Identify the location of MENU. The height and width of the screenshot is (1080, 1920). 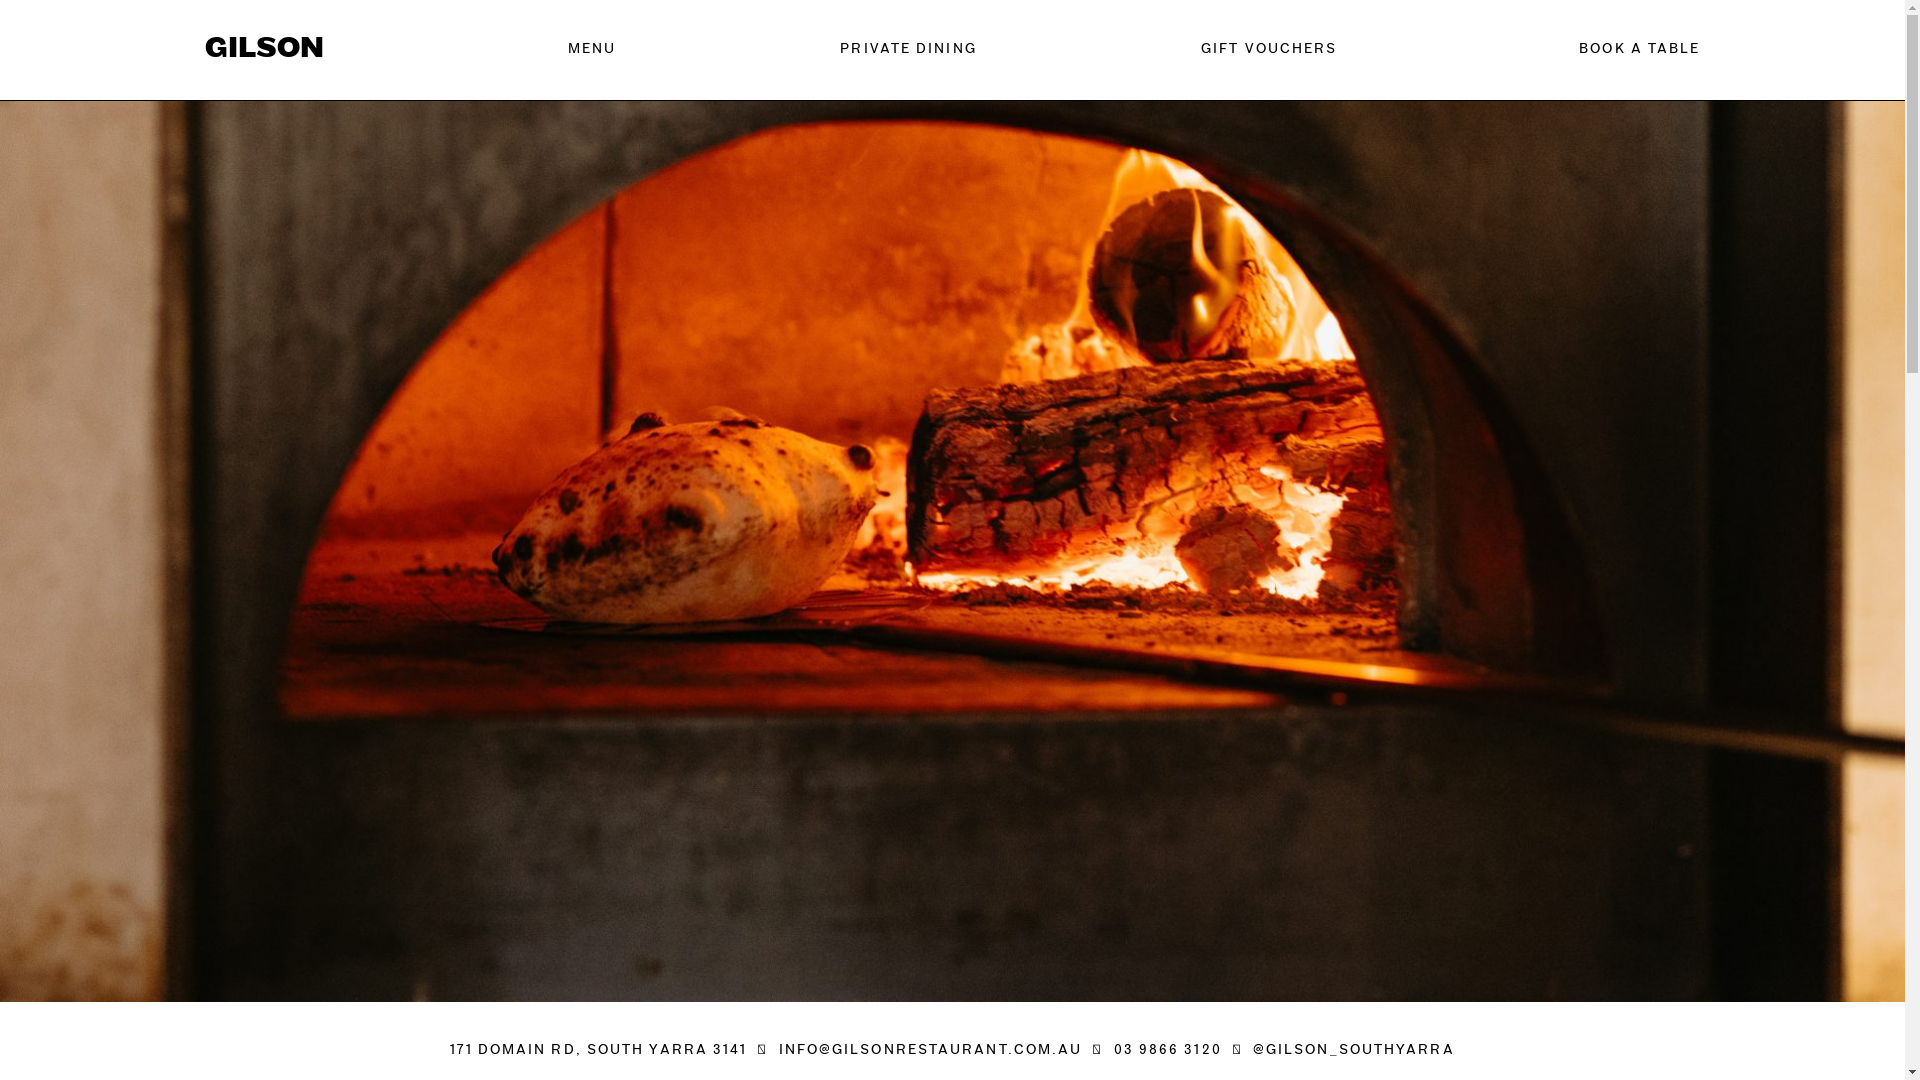
(592, 50).